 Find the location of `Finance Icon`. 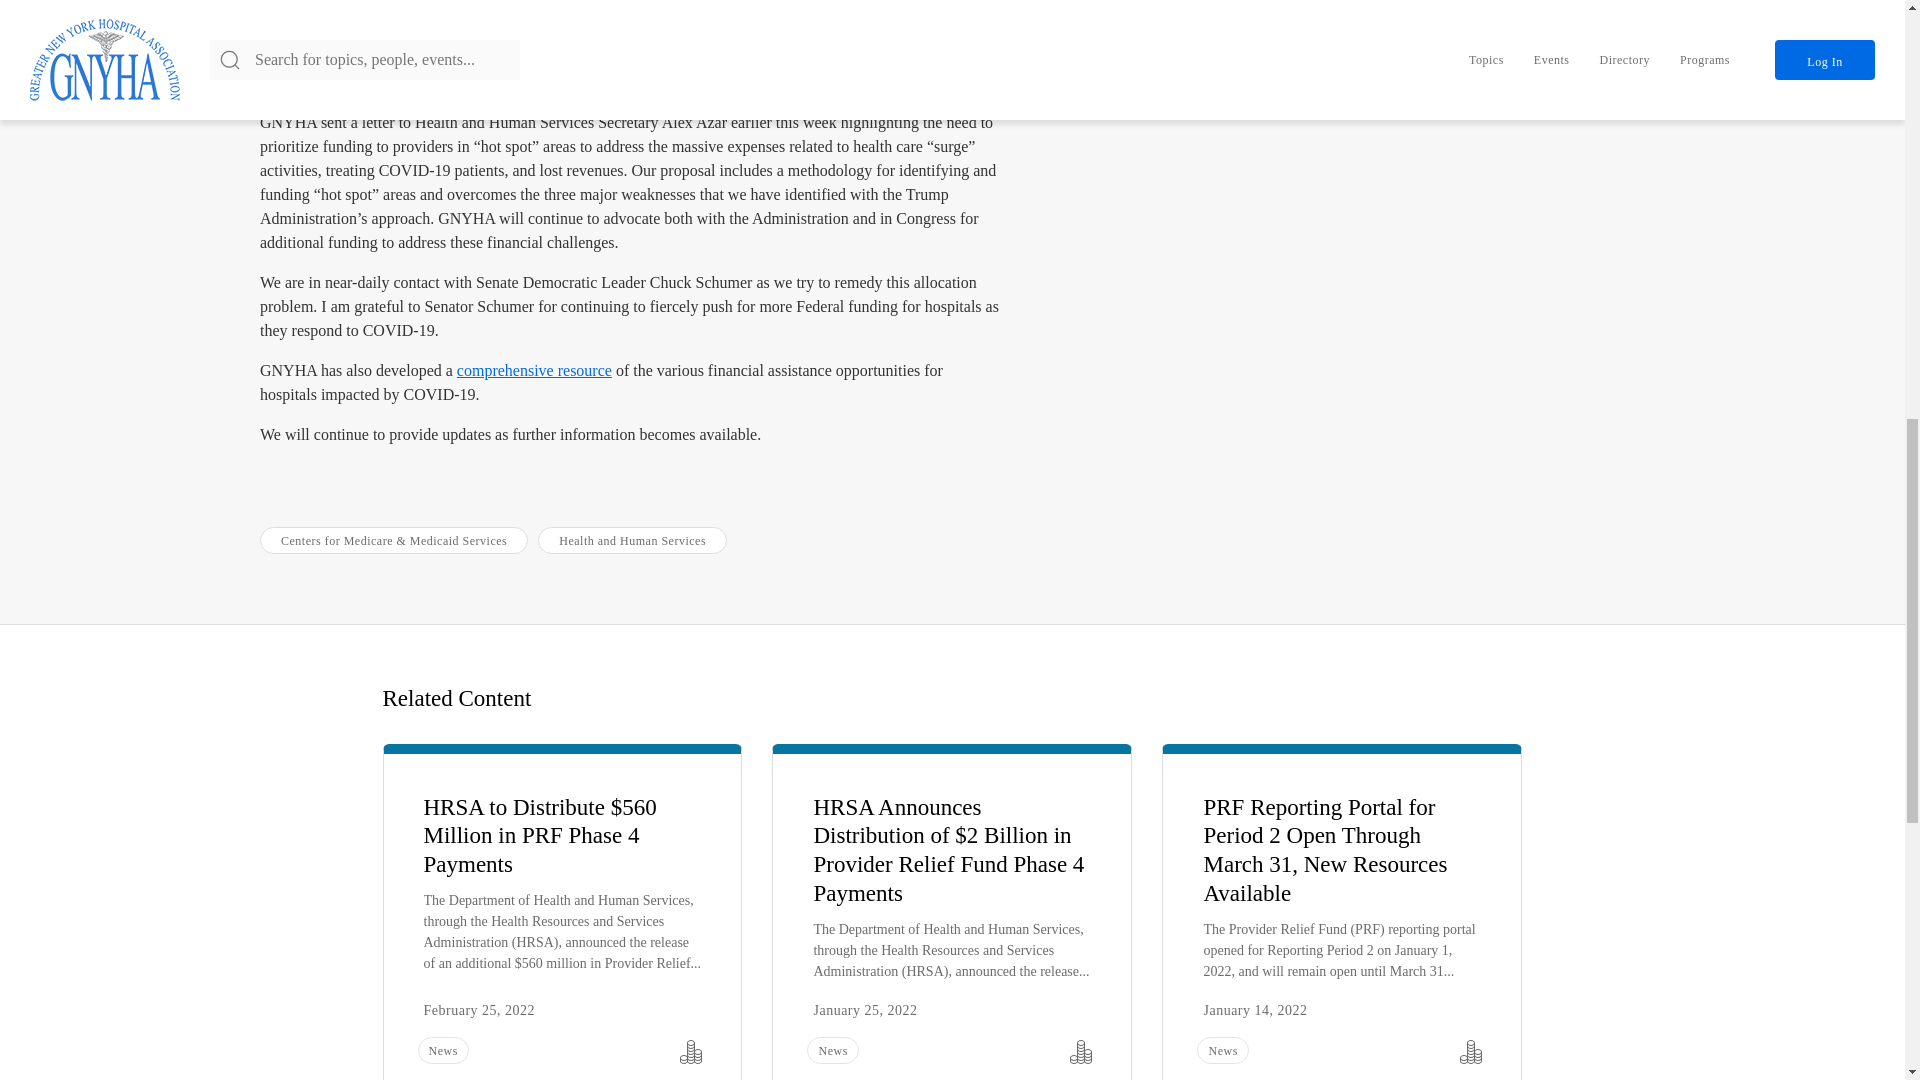

Finance Icon is located at coordinates (1080, 1052).